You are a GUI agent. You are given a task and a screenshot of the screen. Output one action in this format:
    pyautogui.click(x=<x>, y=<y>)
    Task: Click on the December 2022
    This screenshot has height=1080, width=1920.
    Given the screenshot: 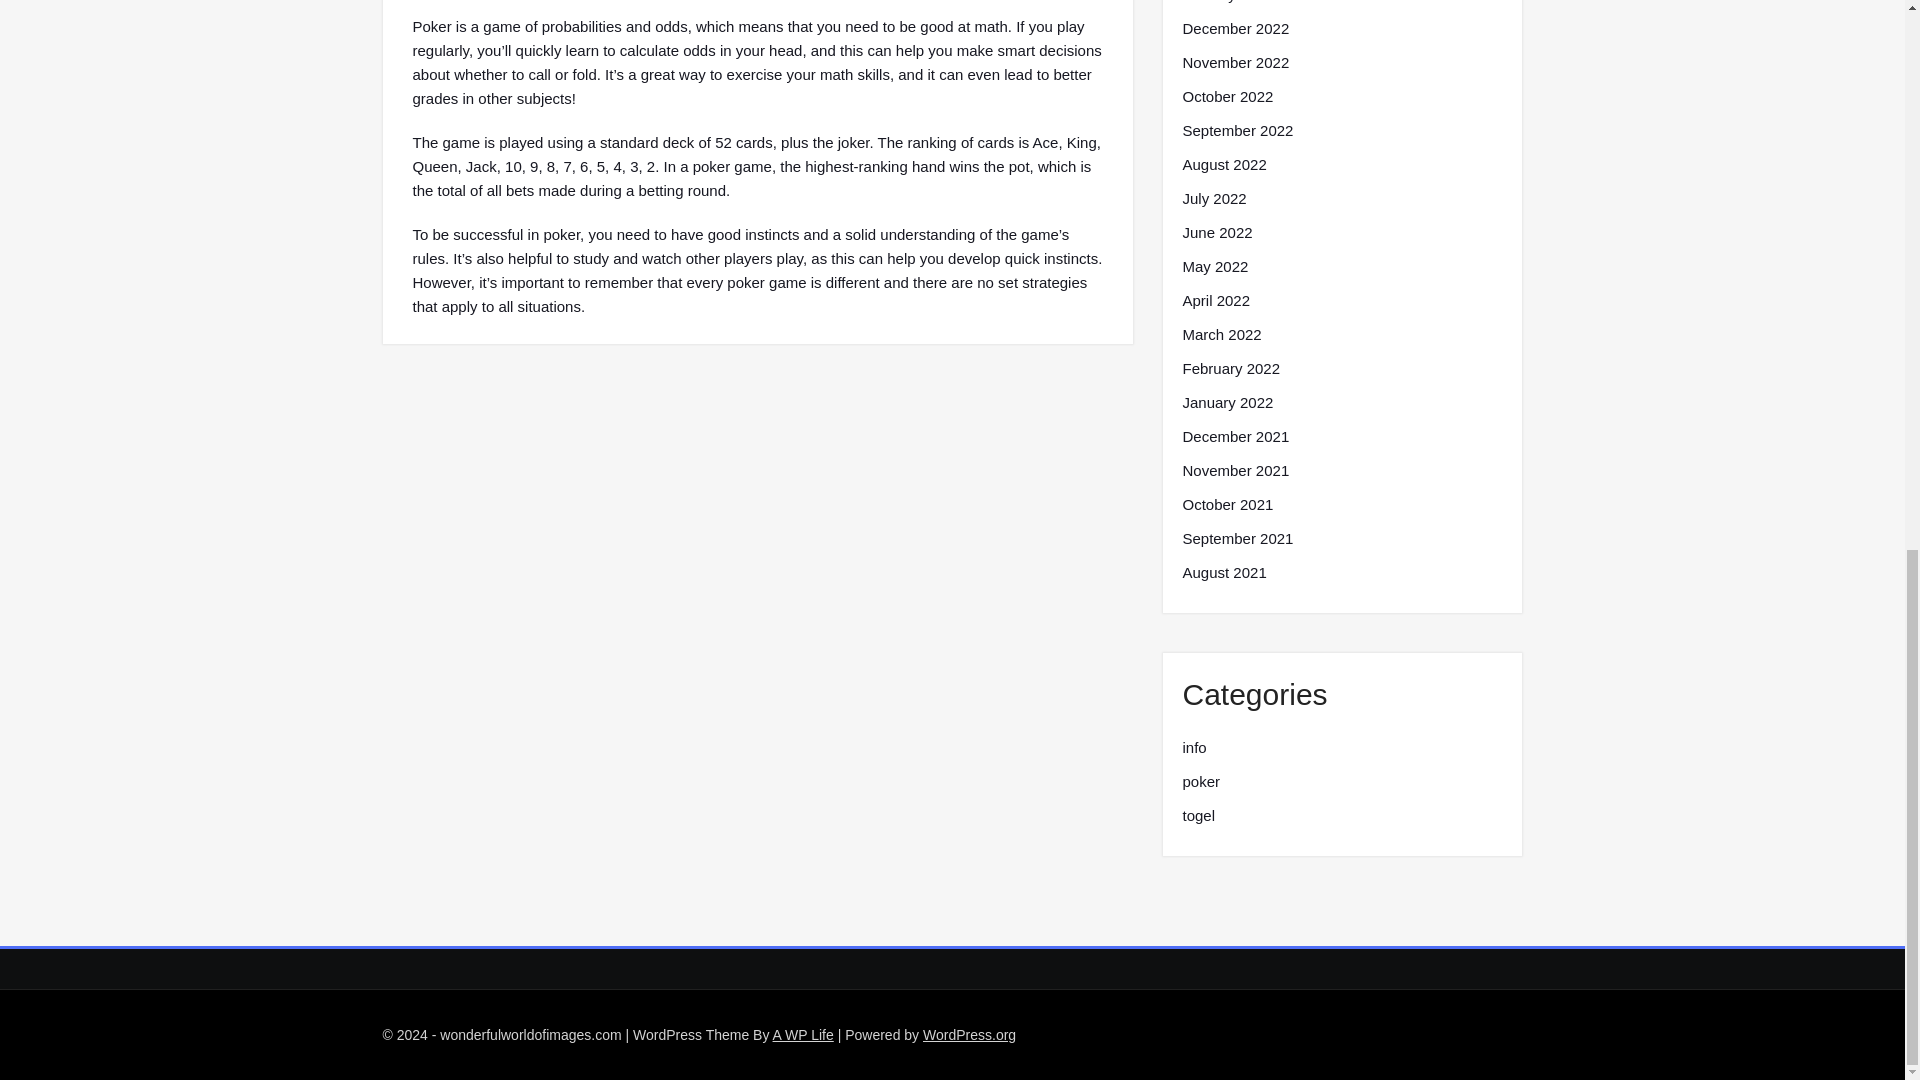 What is the action you would take?
    pyautogui.click(x=1235, y=29)
    